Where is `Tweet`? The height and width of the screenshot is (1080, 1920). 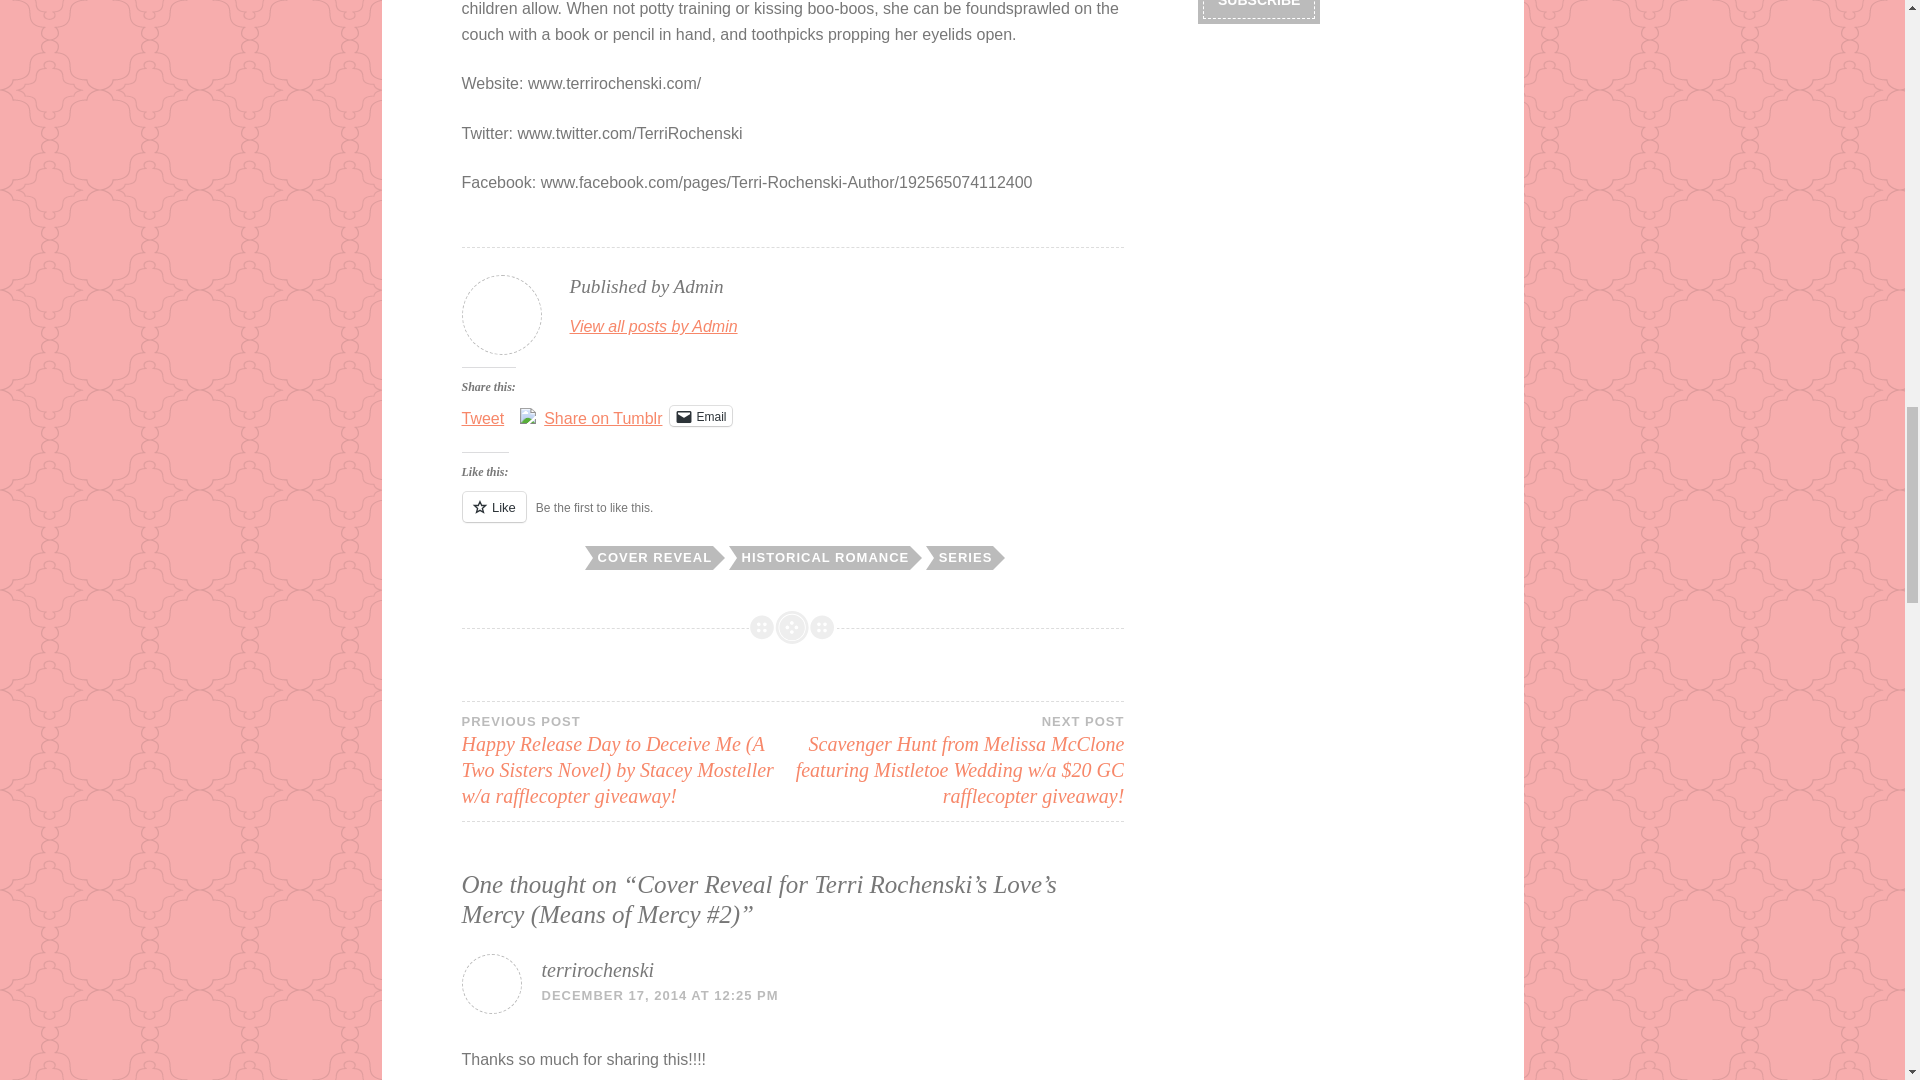 Tweet is located at coordinates (483, 415).